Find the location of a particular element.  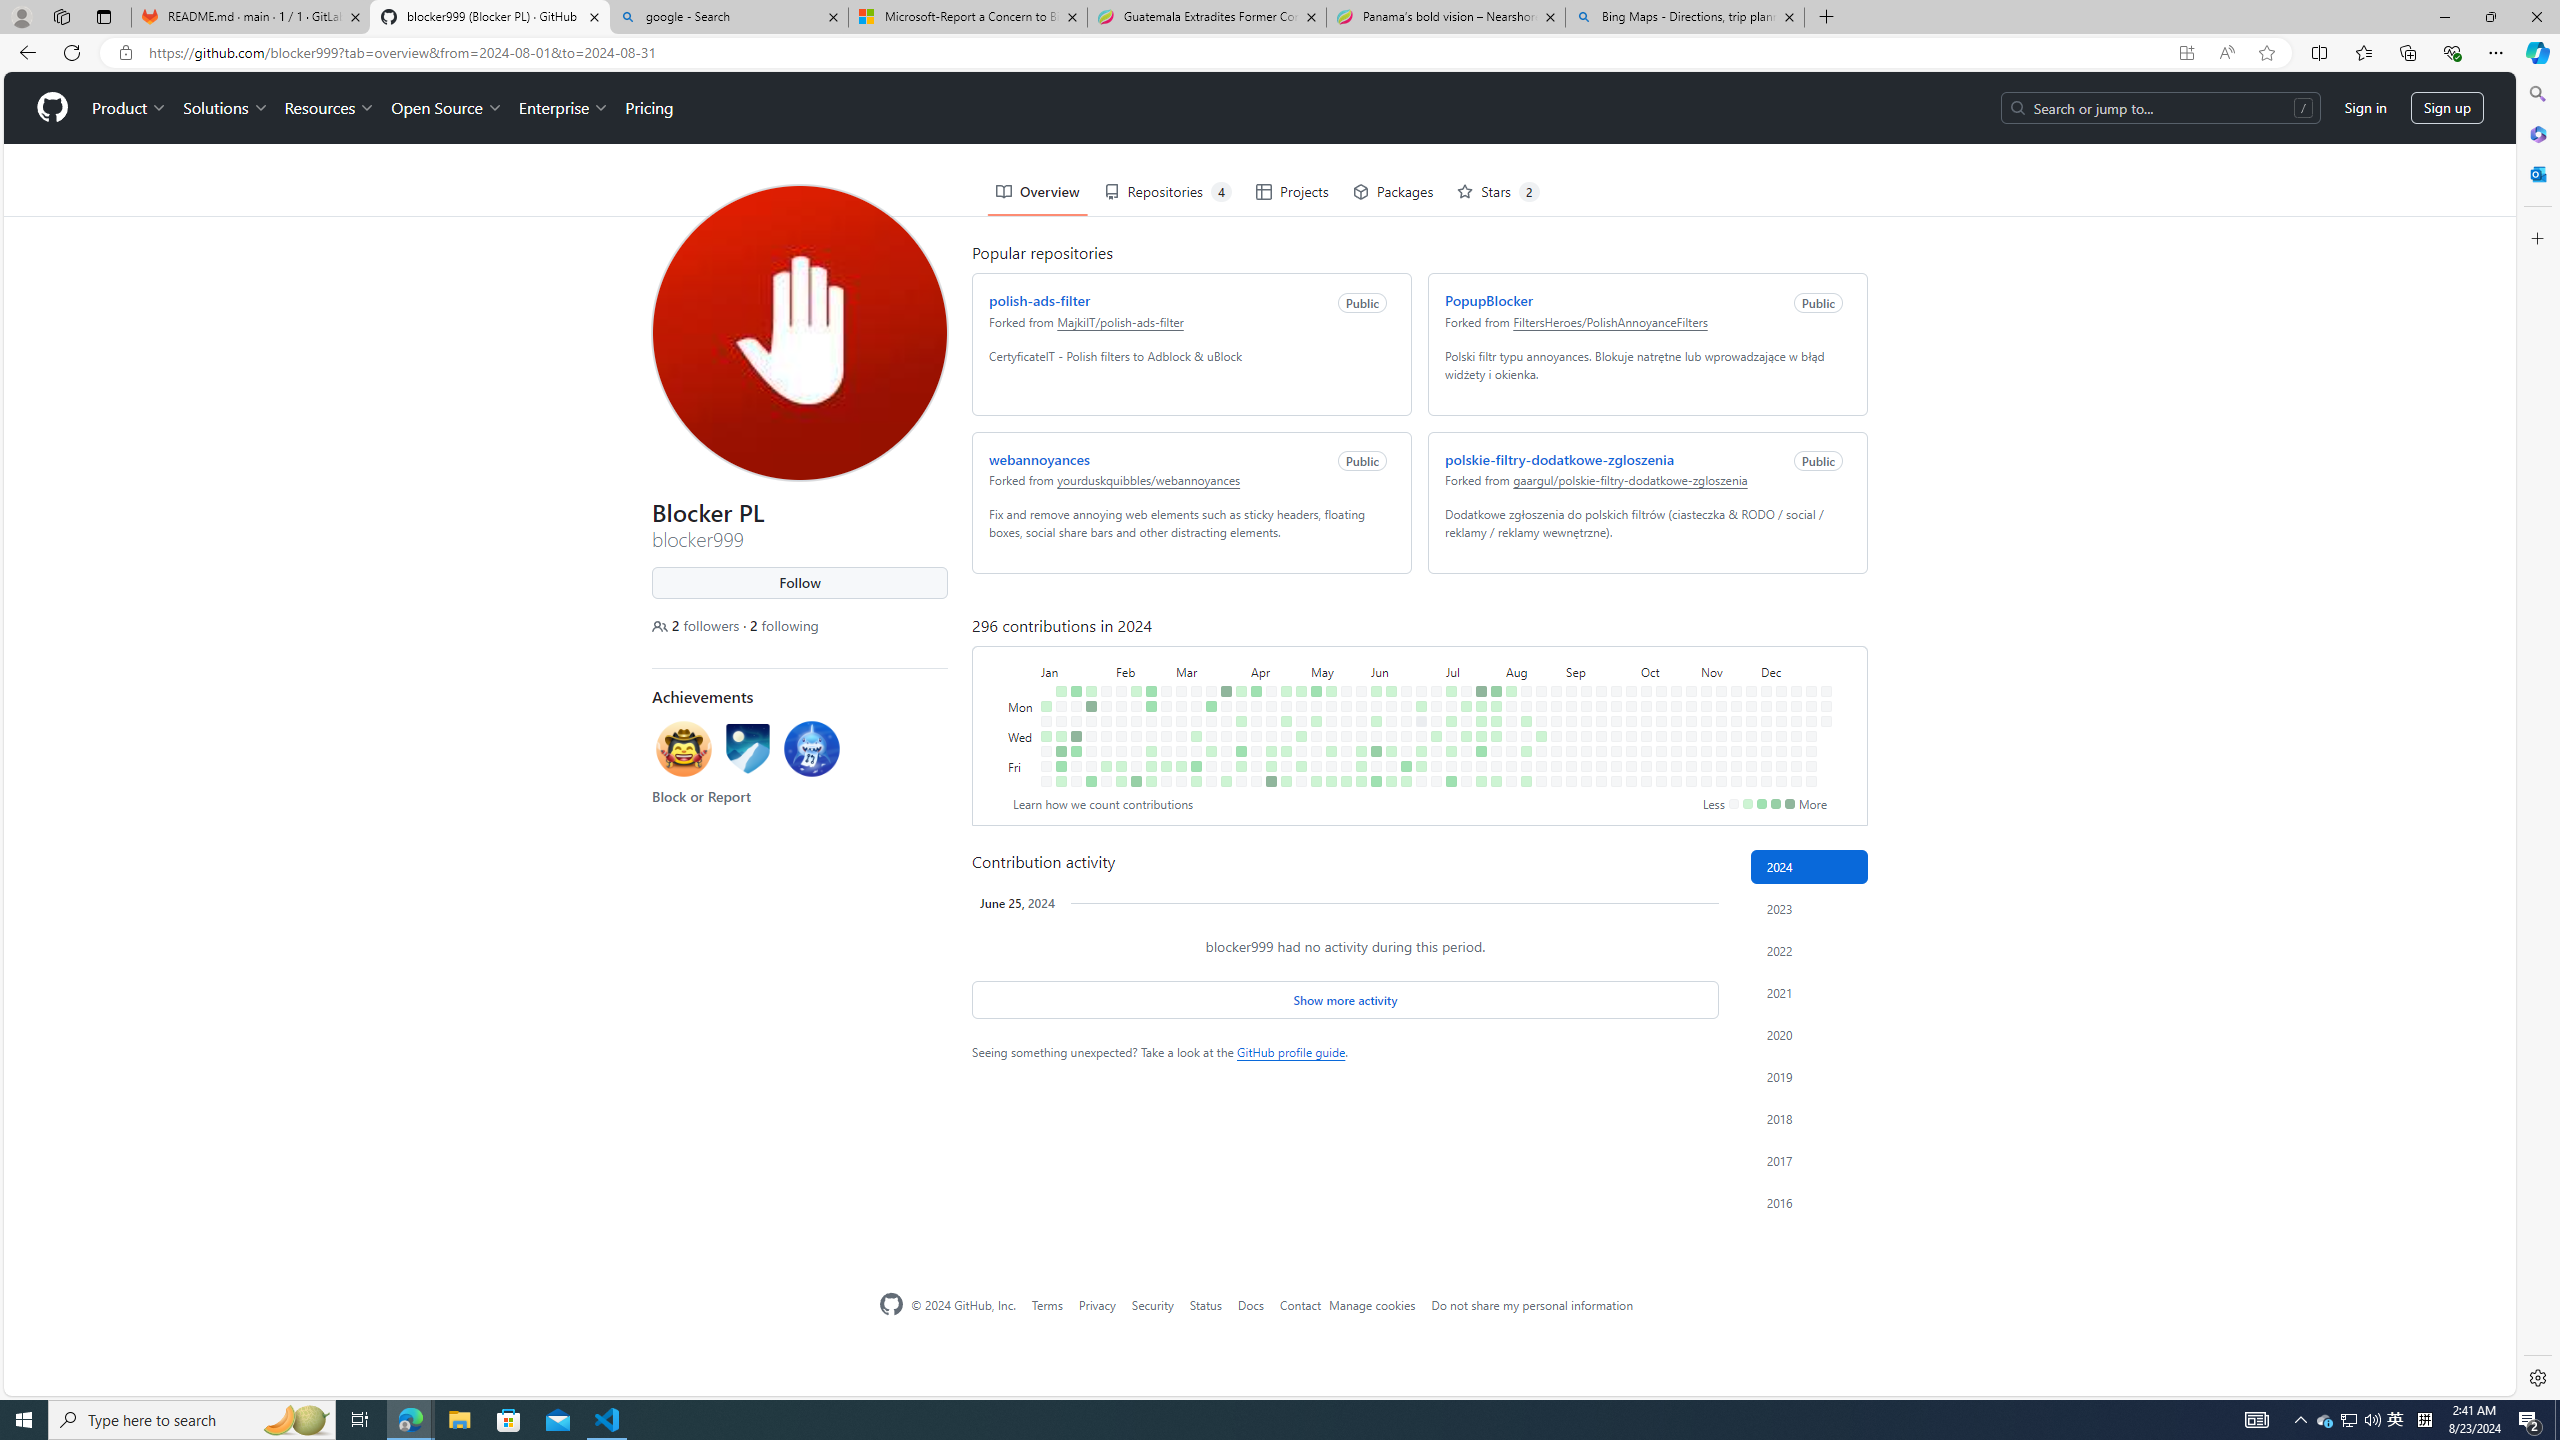

No contributions on January 20th. is located at coordinates (1076, 782).